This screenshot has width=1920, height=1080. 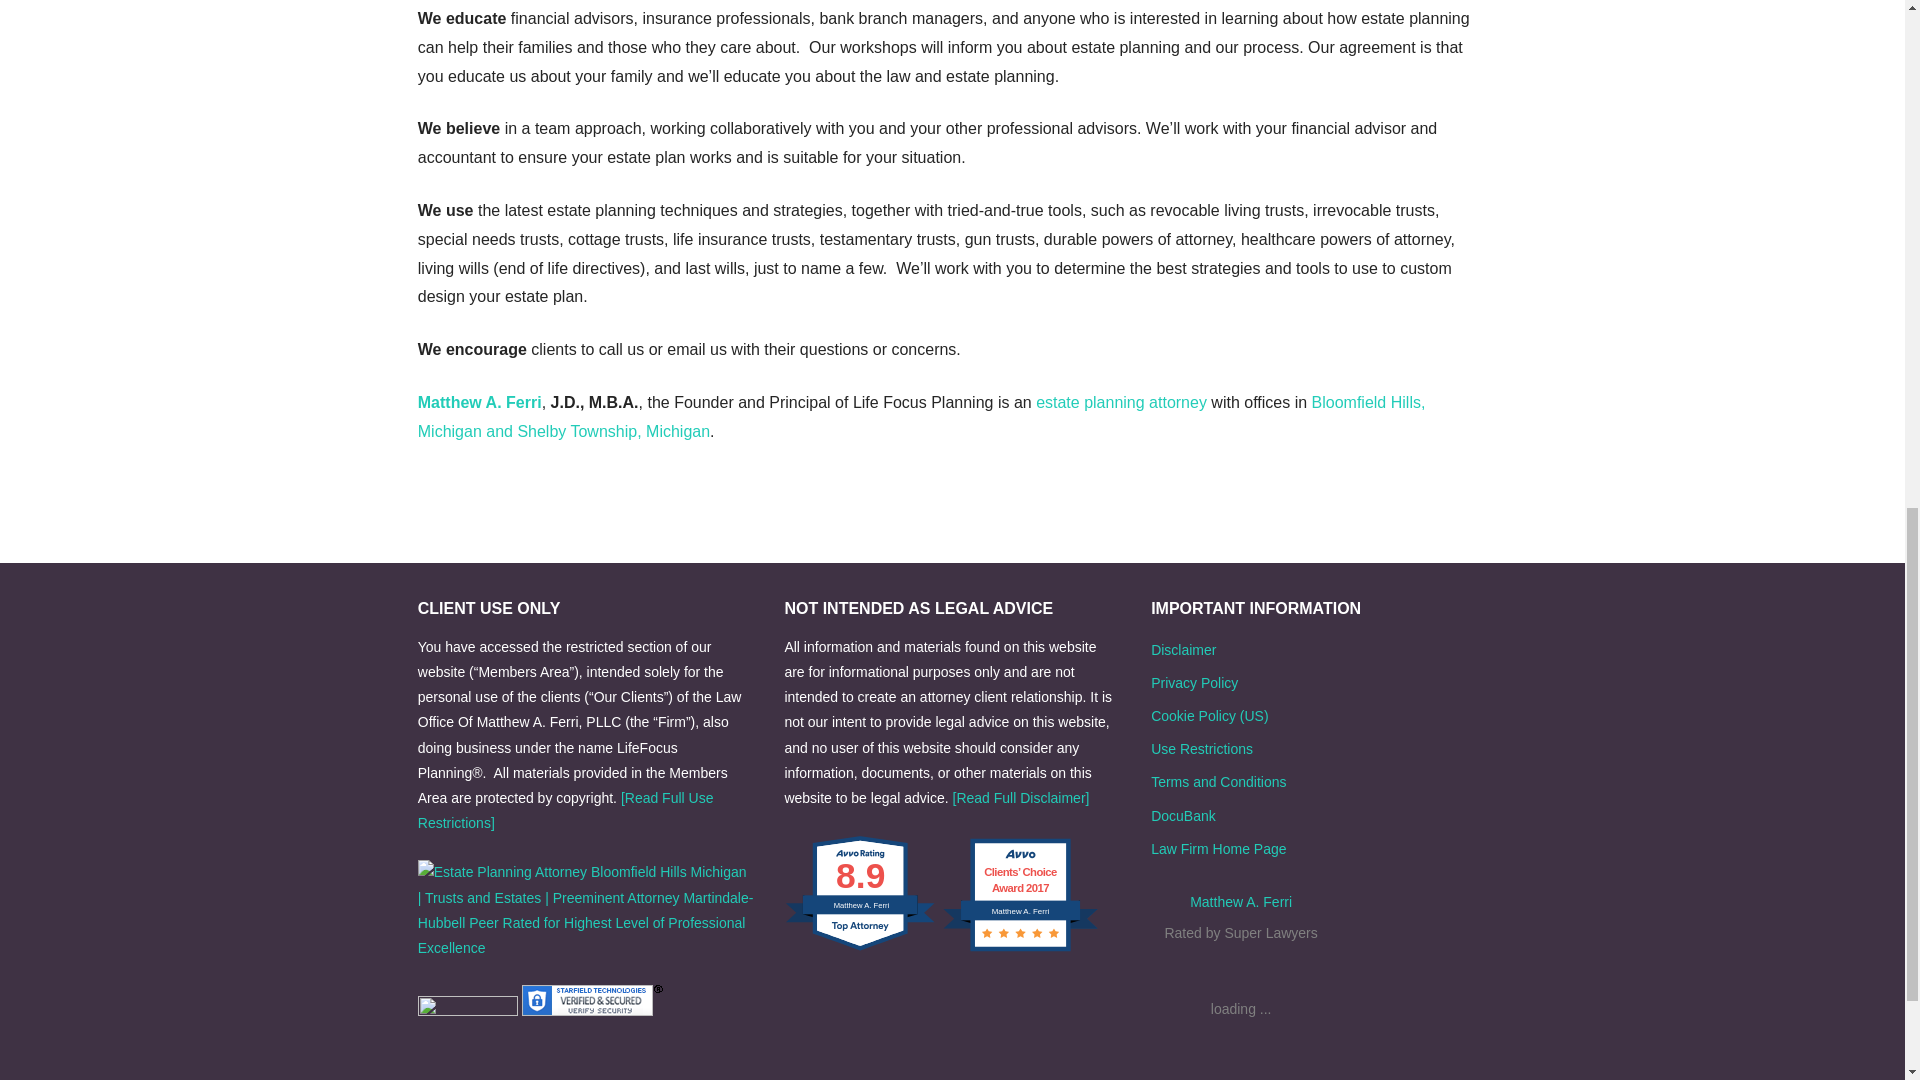 I want to click on Matthew A. Ferri, so click(x=480, y=402).